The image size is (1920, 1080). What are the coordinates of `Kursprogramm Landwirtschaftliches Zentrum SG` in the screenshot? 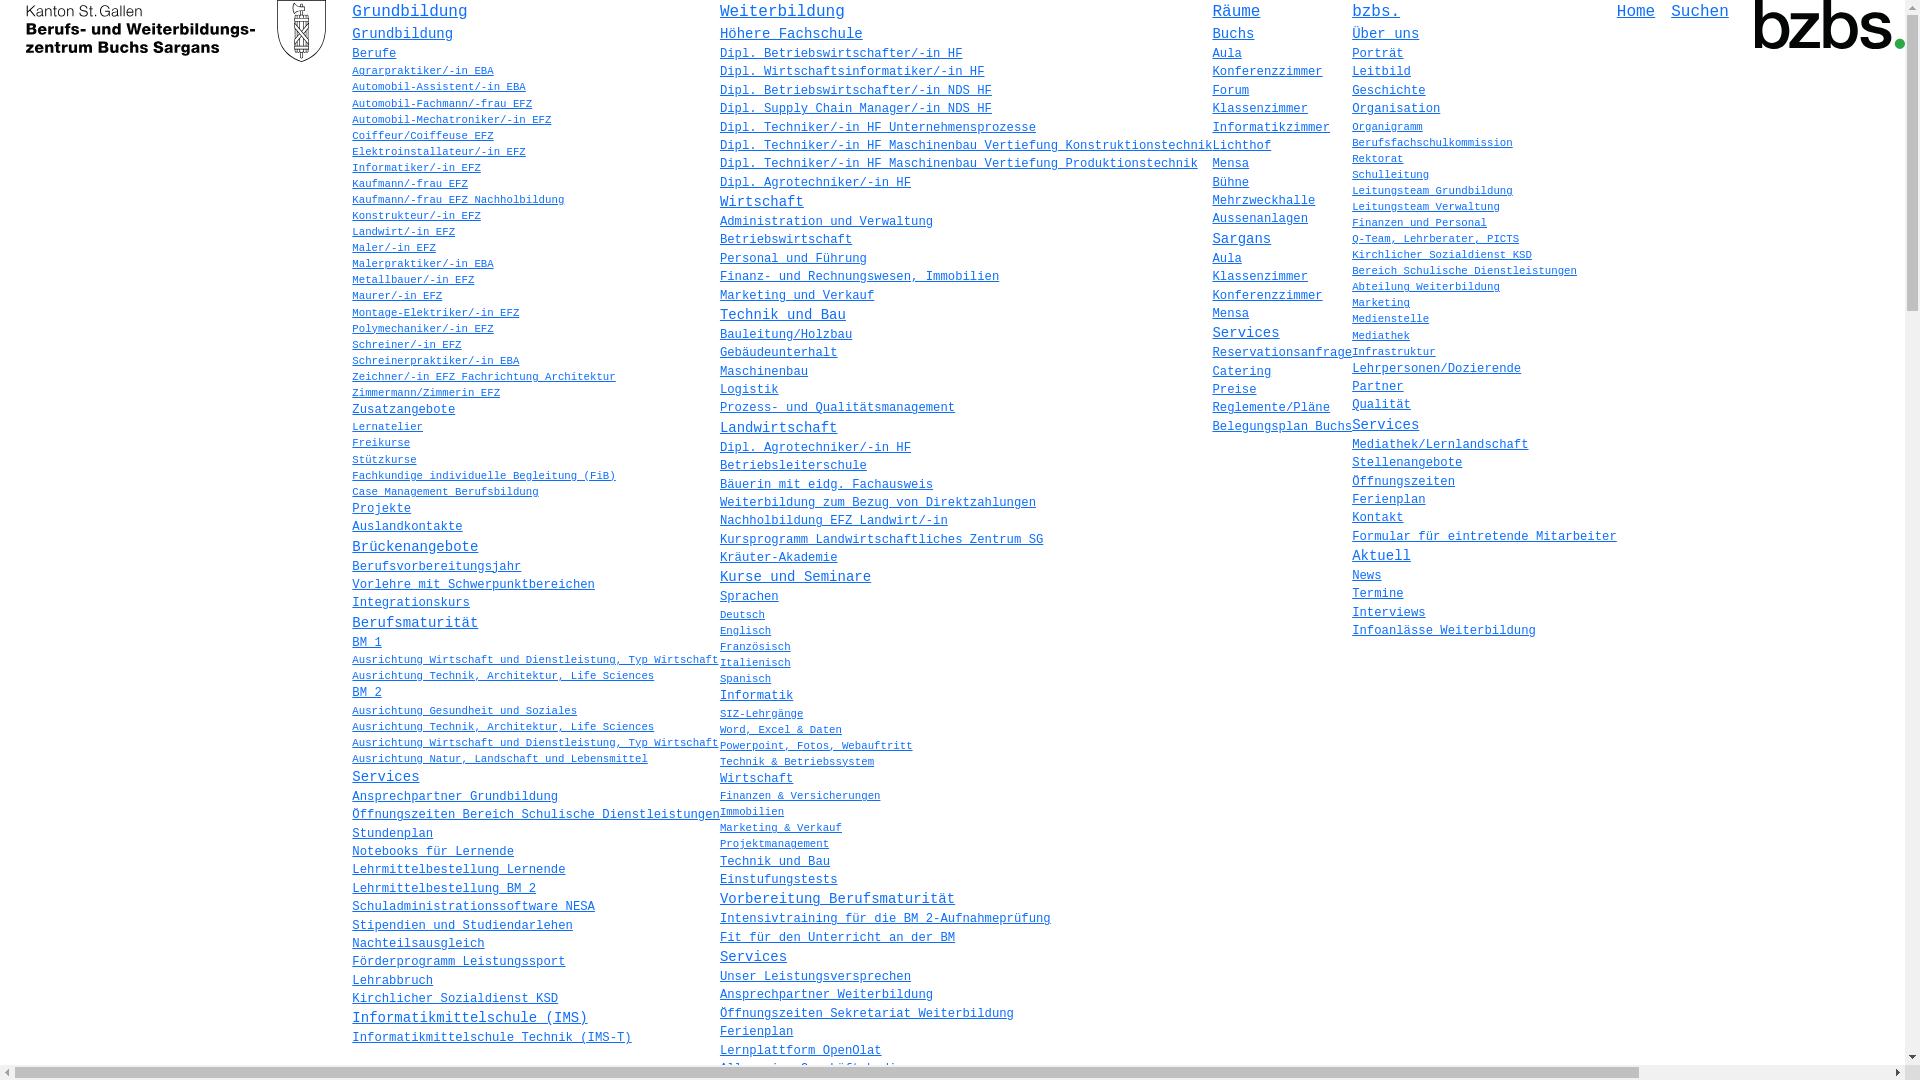 It's located at (882, 540).